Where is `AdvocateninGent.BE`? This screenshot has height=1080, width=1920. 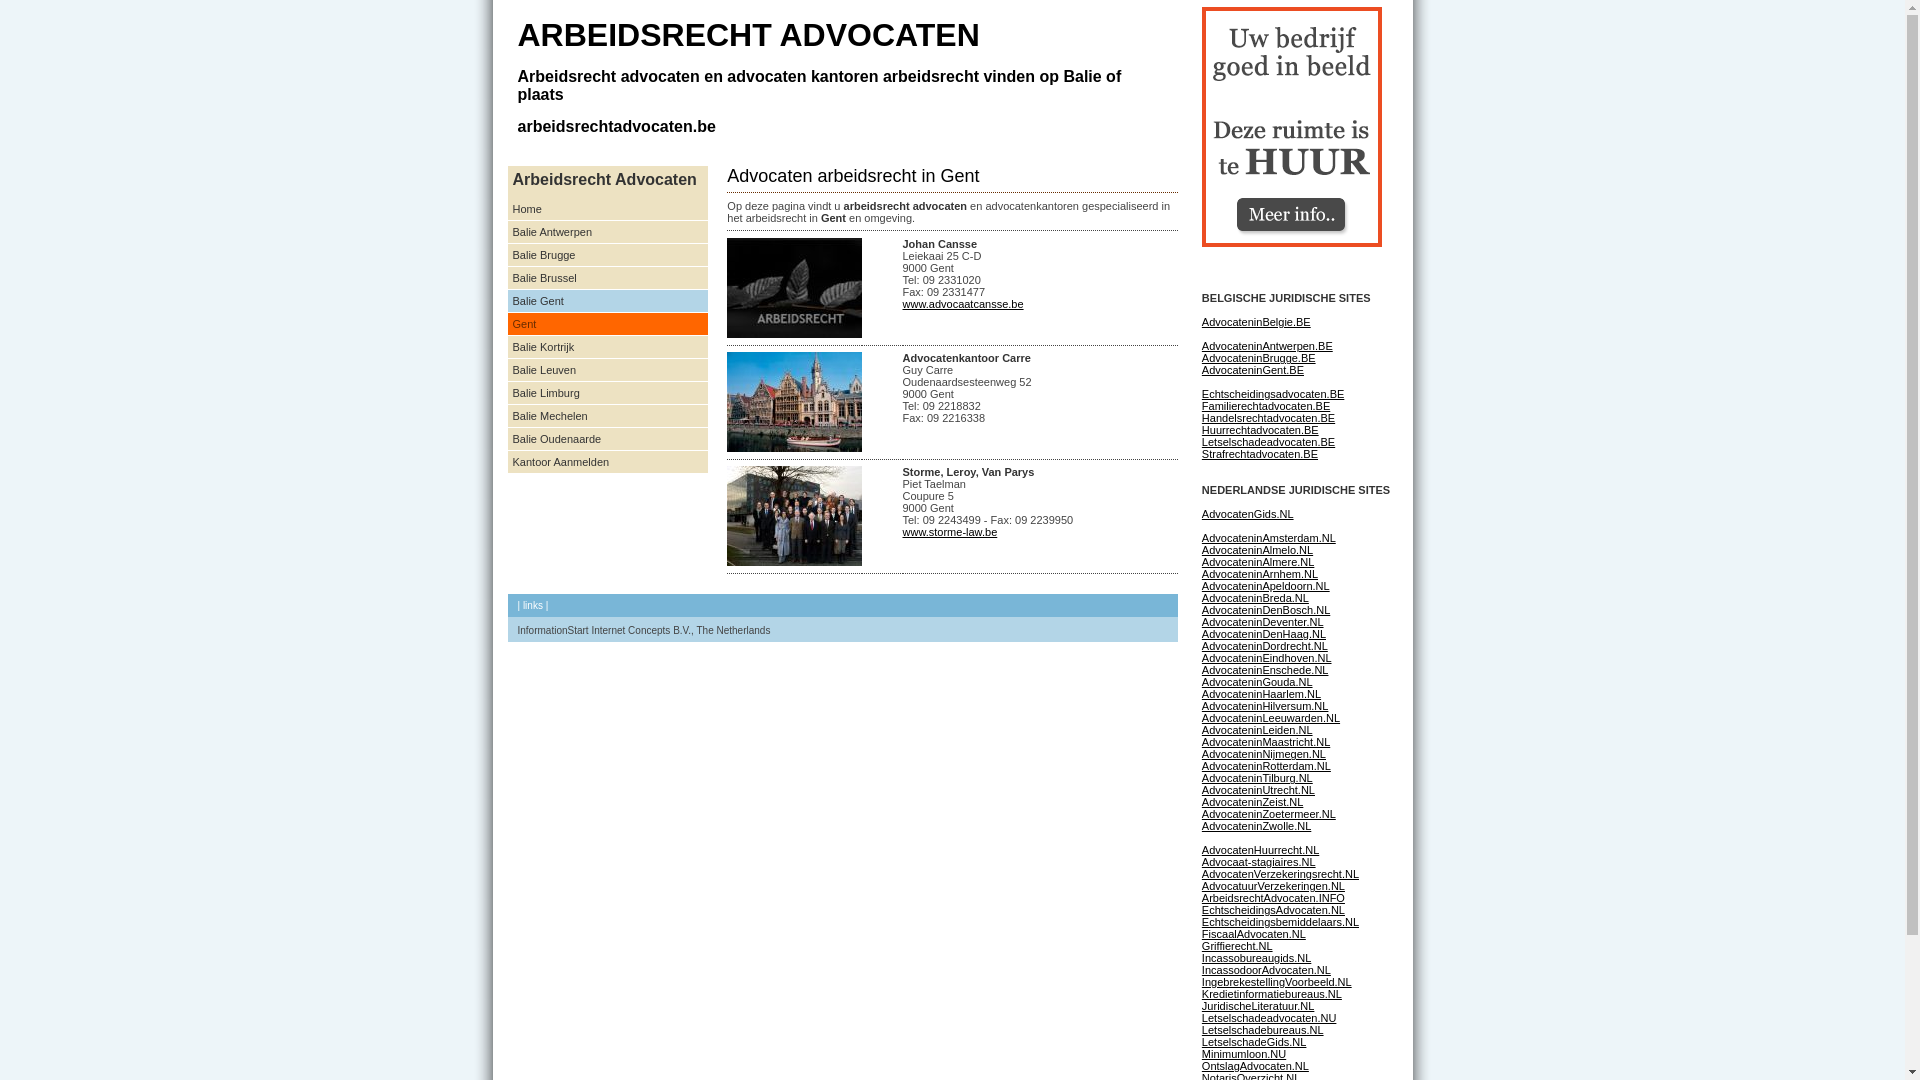
AdvocateninGent.BE is located at coordinates (1253, 370).